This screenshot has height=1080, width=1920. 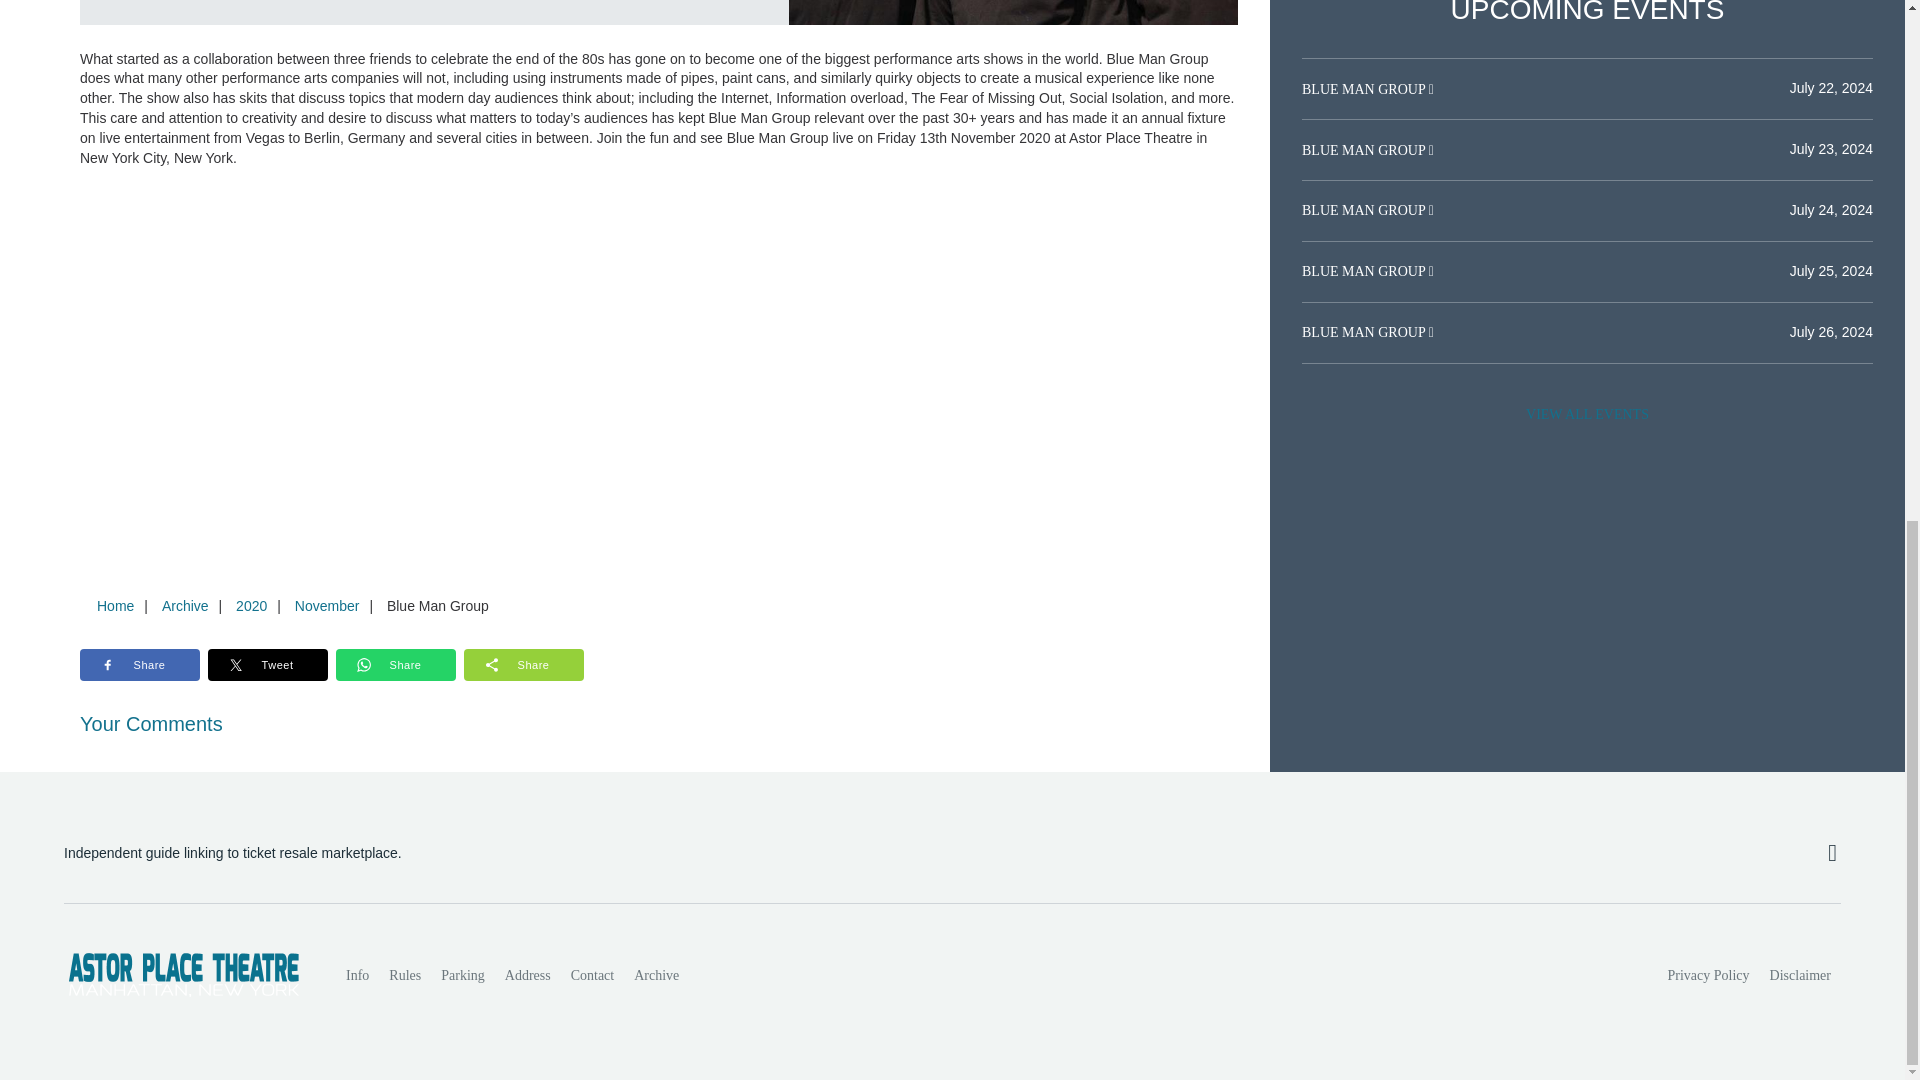 What do you see at coordinates (1800, 975) in the screenshot?
I see `Disclaimer` at bounding box center [1800, 975].